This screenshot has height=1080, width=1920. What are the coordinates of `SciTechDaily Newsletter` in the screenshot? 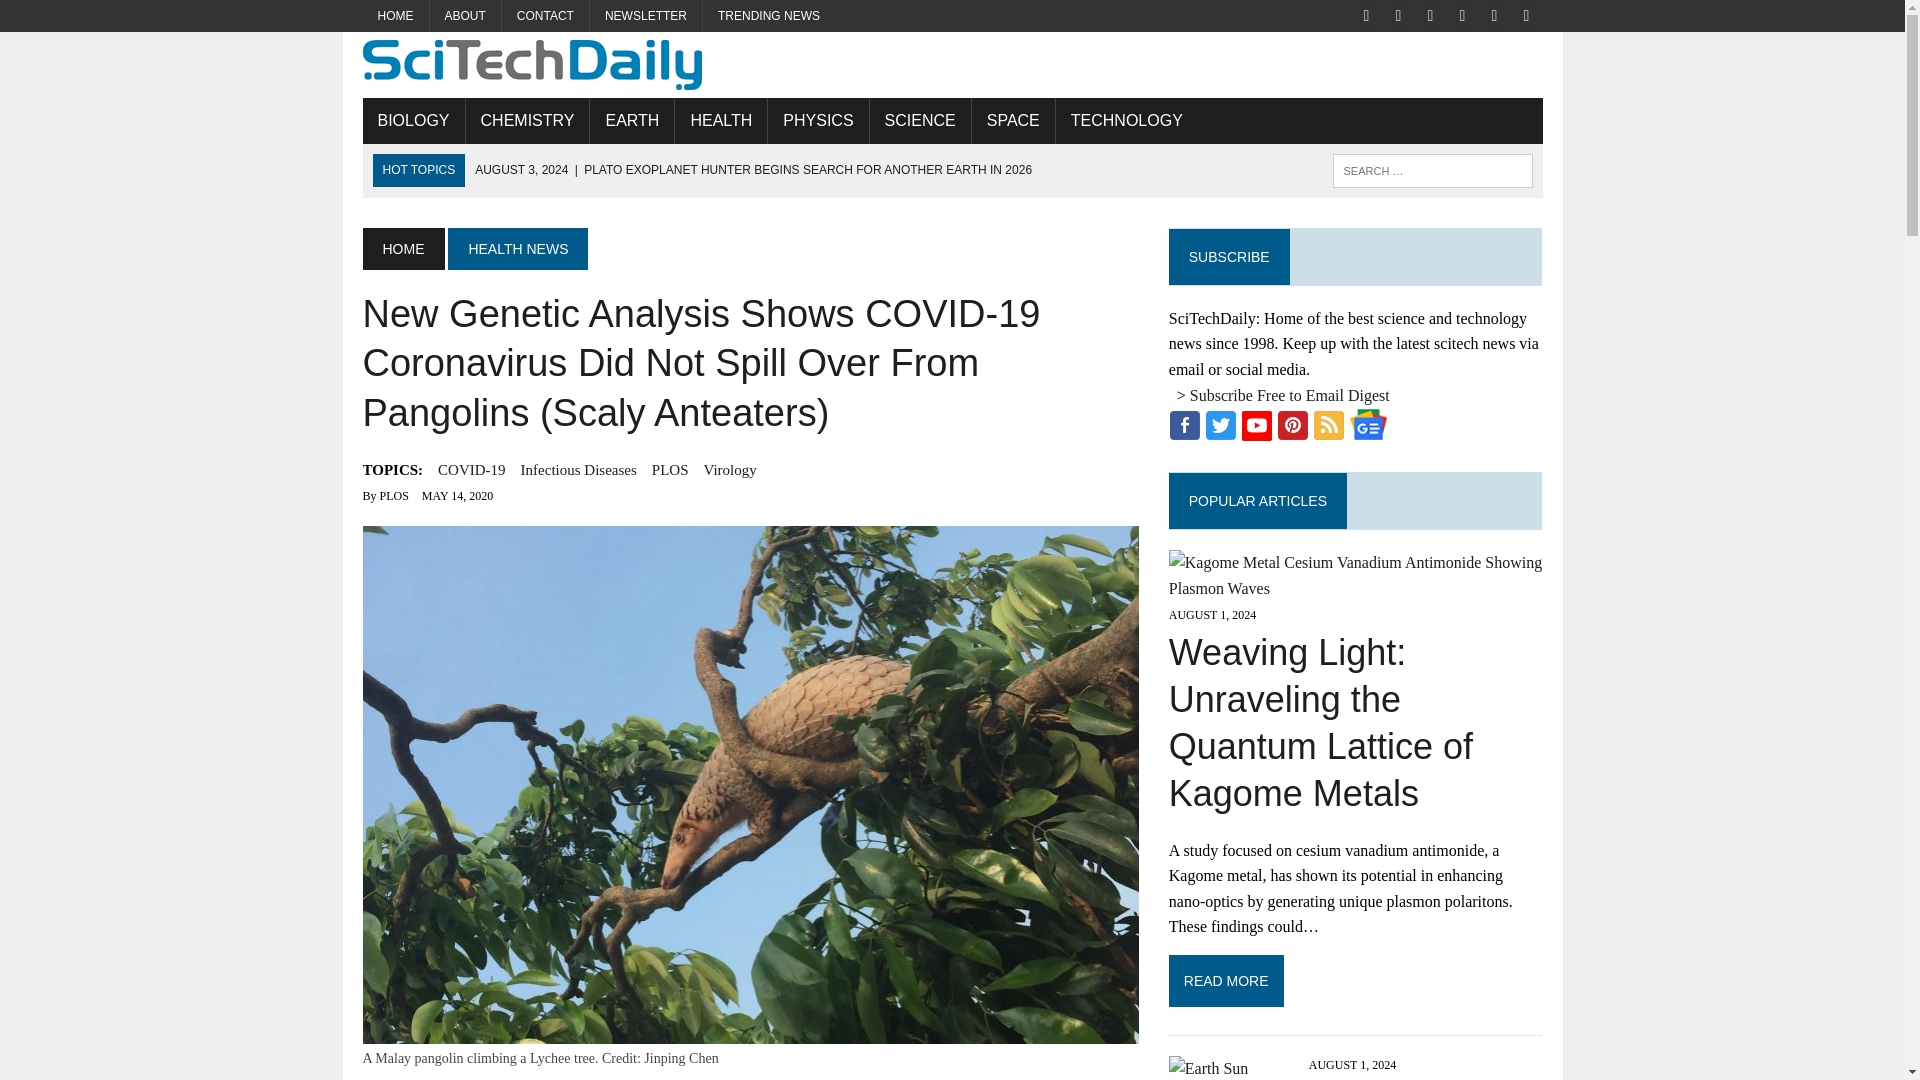 It's located at (646, 16).